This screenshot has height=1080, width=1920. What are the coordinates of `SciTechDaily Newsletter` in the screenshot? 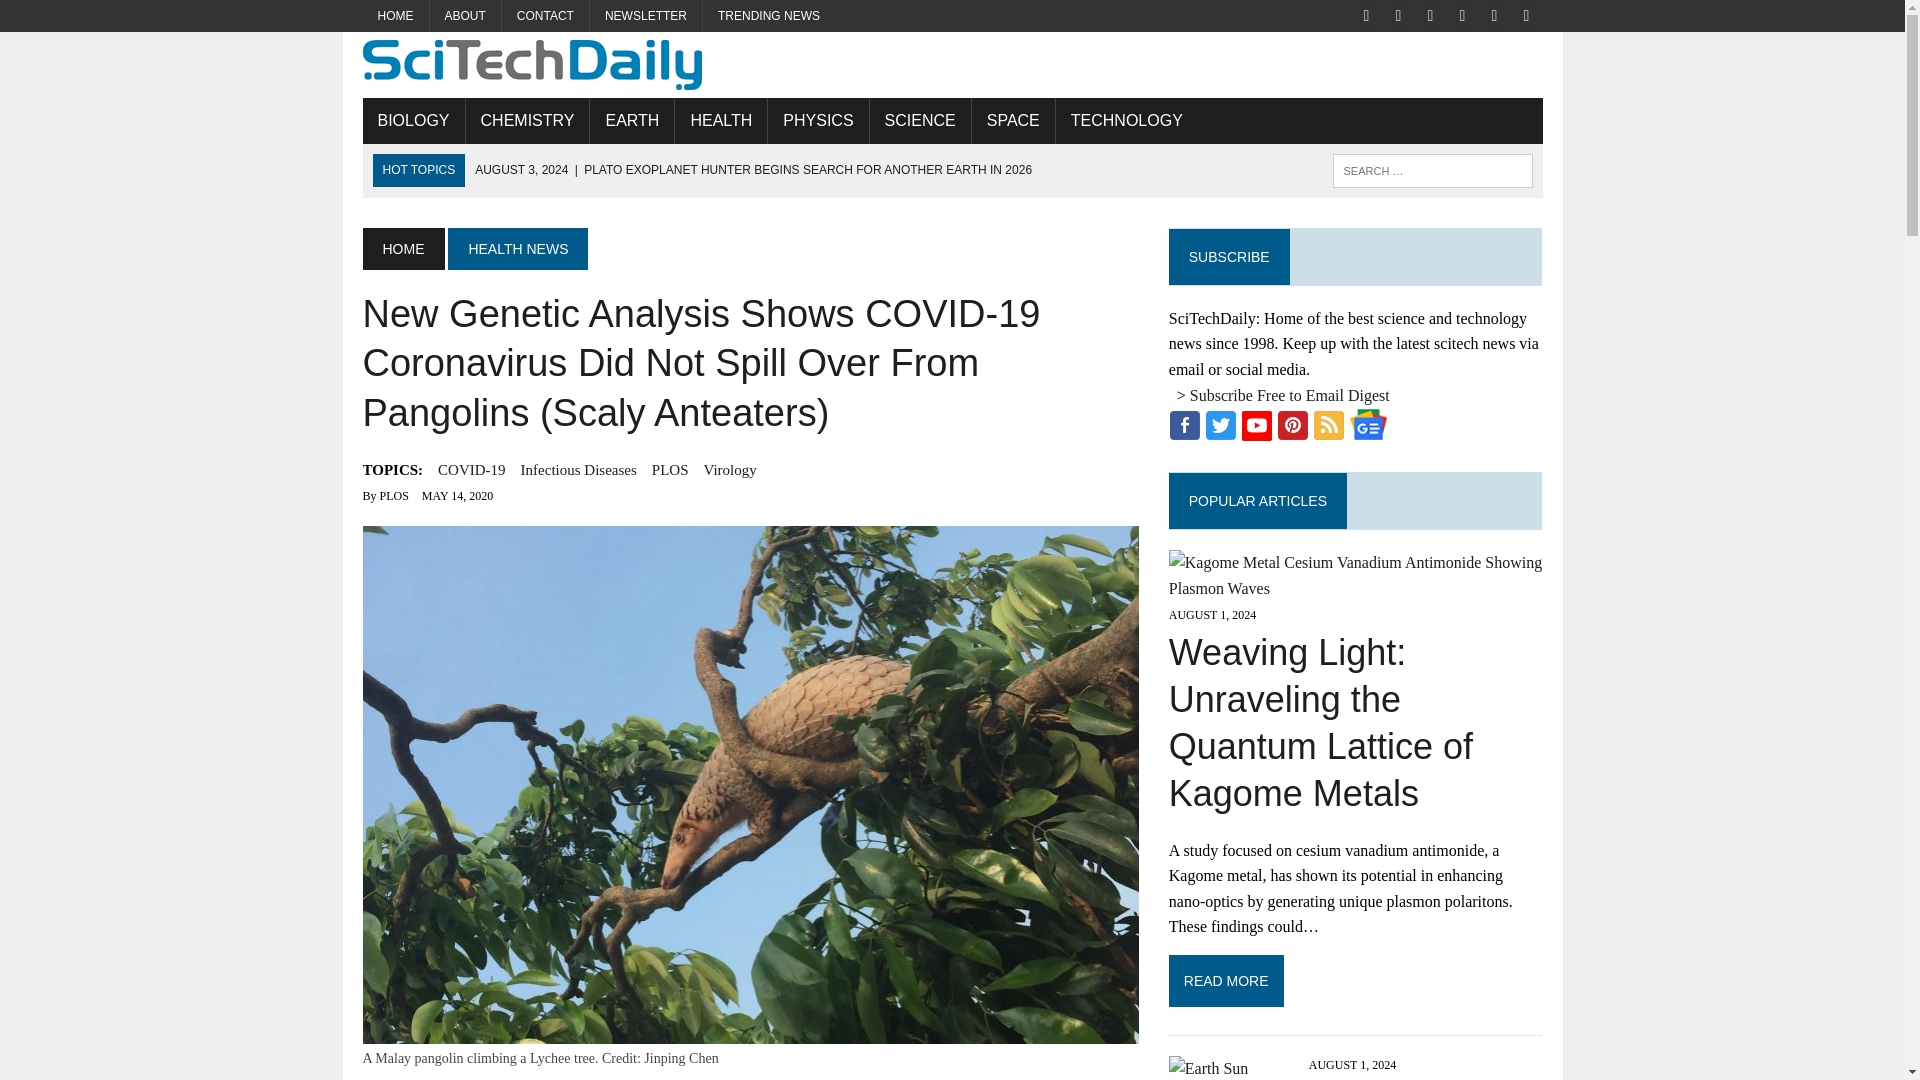 It's located at (646, 16).